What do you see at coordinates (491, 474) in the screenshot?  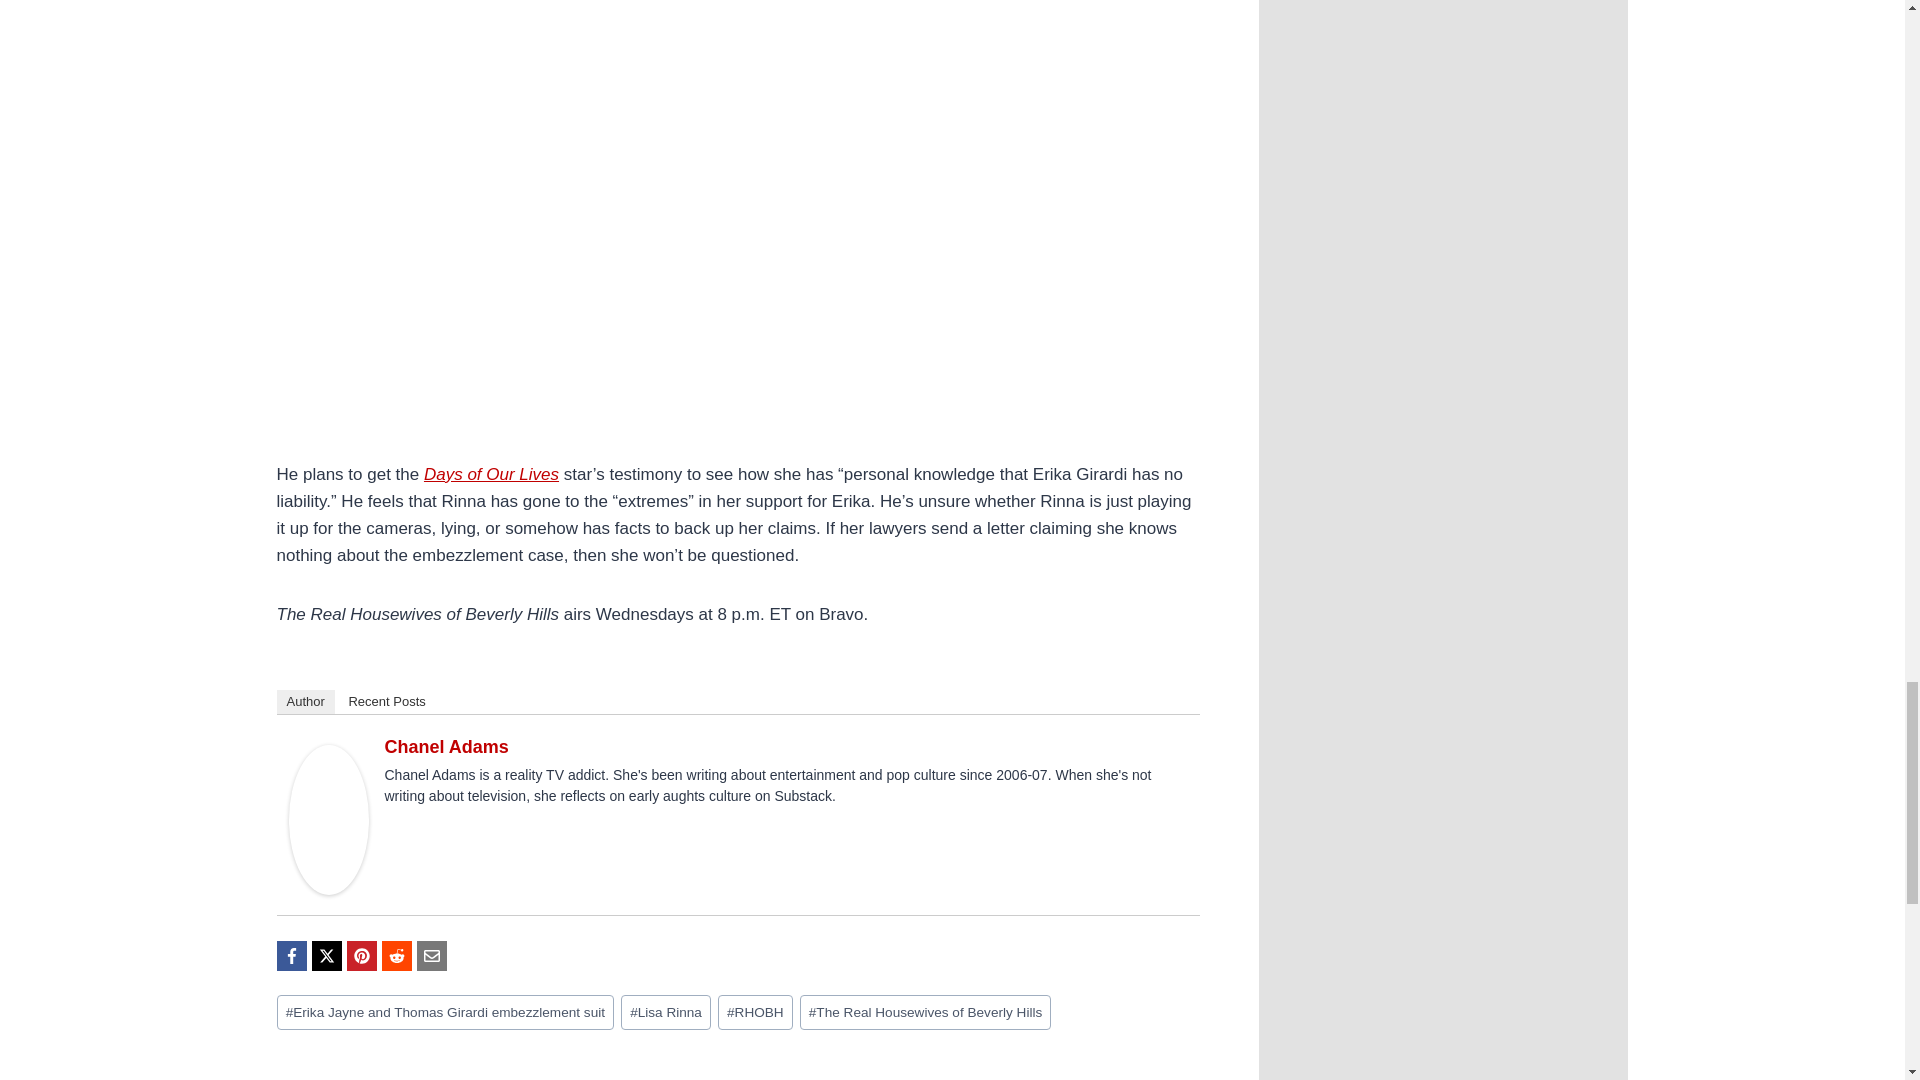 I see `Days of Our Lives` at bounding box center [491, 474].